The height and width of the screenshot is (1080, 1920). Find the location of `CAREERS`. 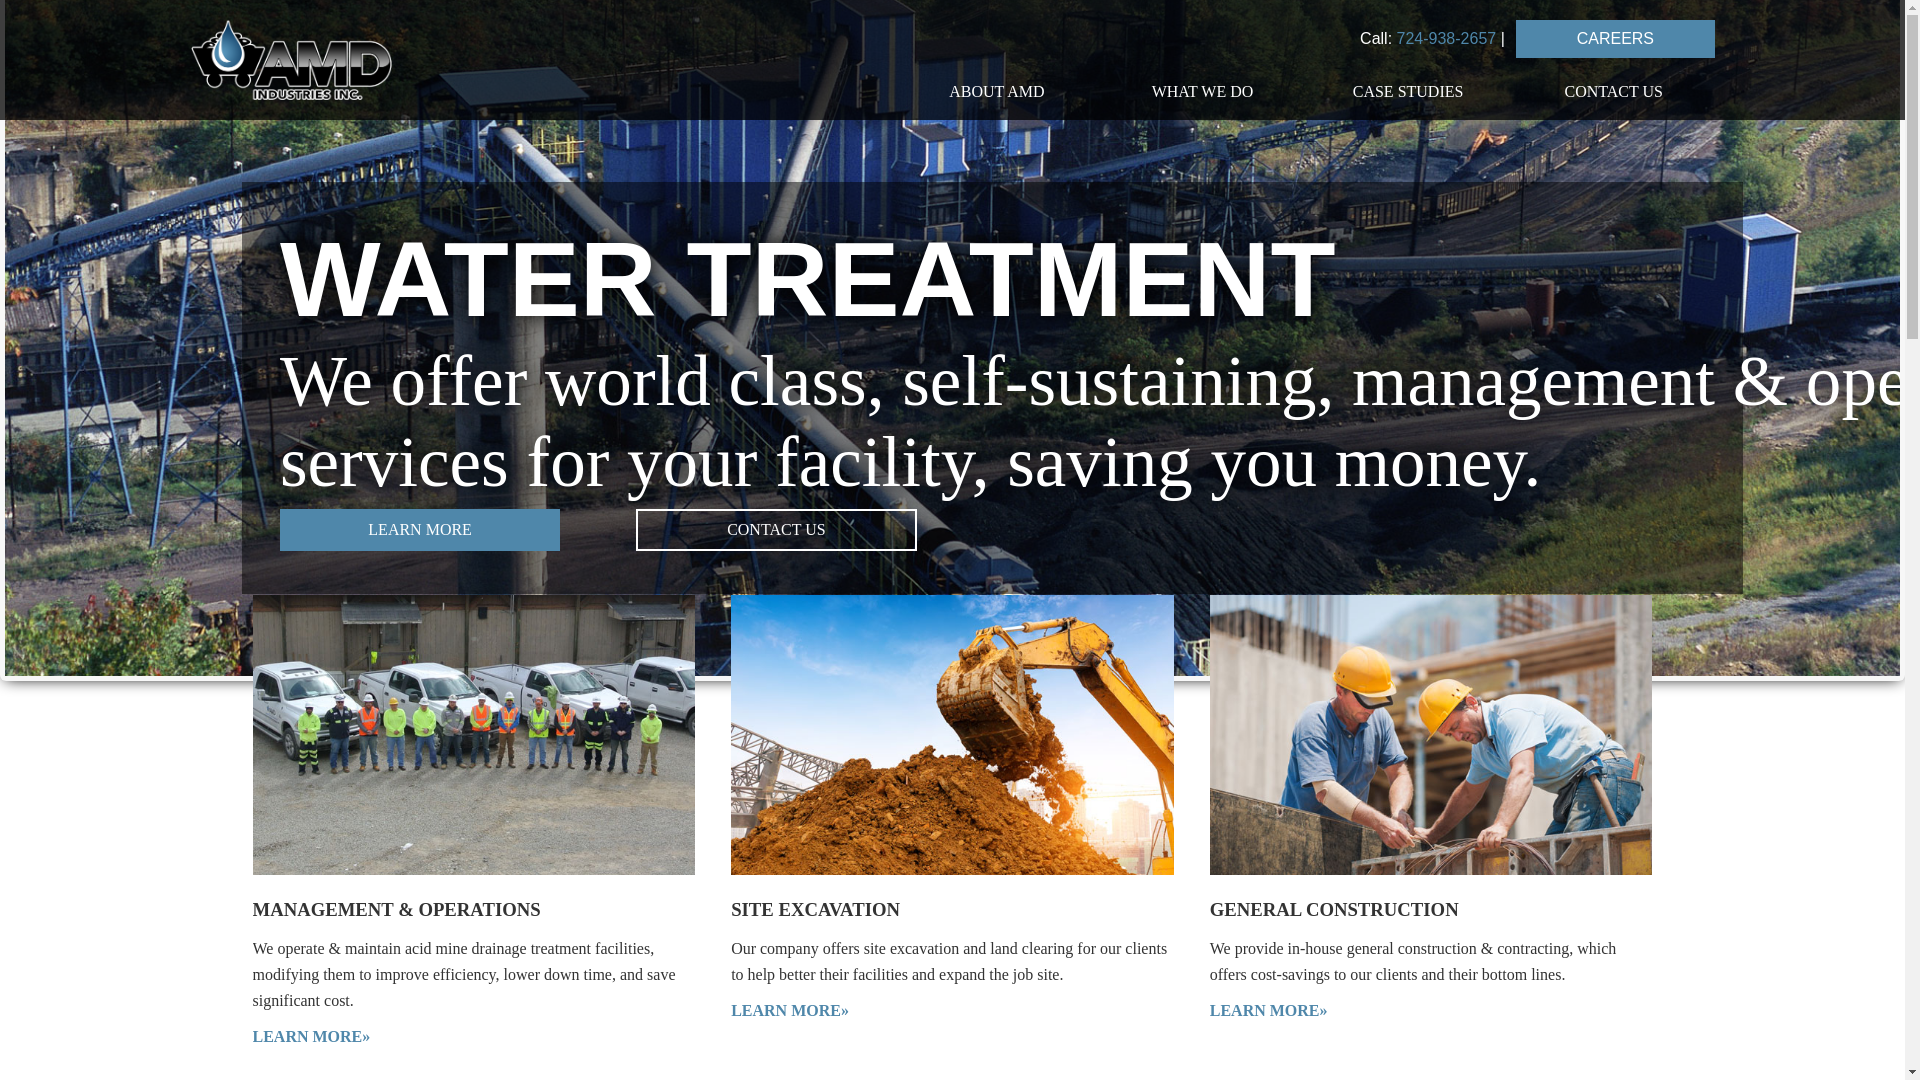

CAREERS is located at coordinates (1615, 39).